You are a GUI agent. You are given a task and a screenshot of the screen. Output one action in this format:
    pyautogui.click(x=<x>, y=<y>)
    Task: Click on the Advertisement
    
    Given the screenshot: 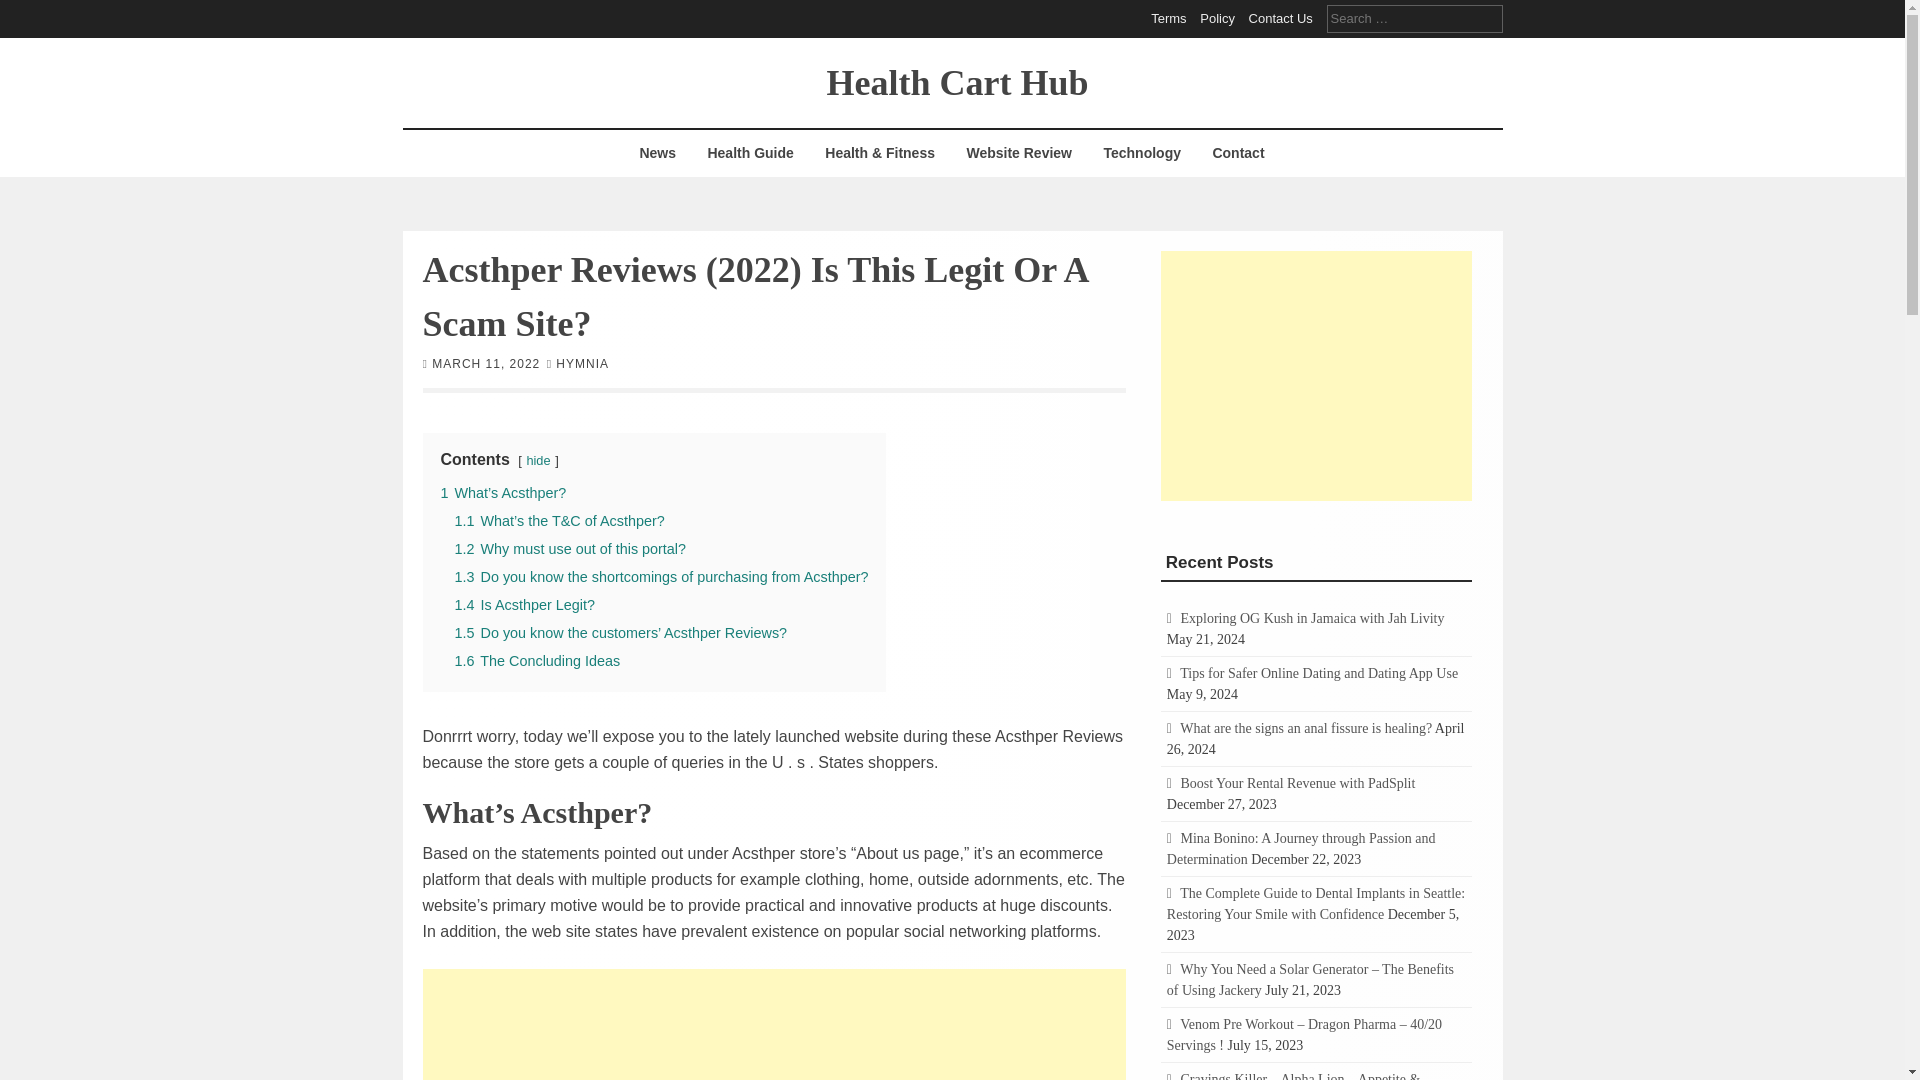 What is the action you would take?
    pyautogui.click(x=774, y=1024)
    